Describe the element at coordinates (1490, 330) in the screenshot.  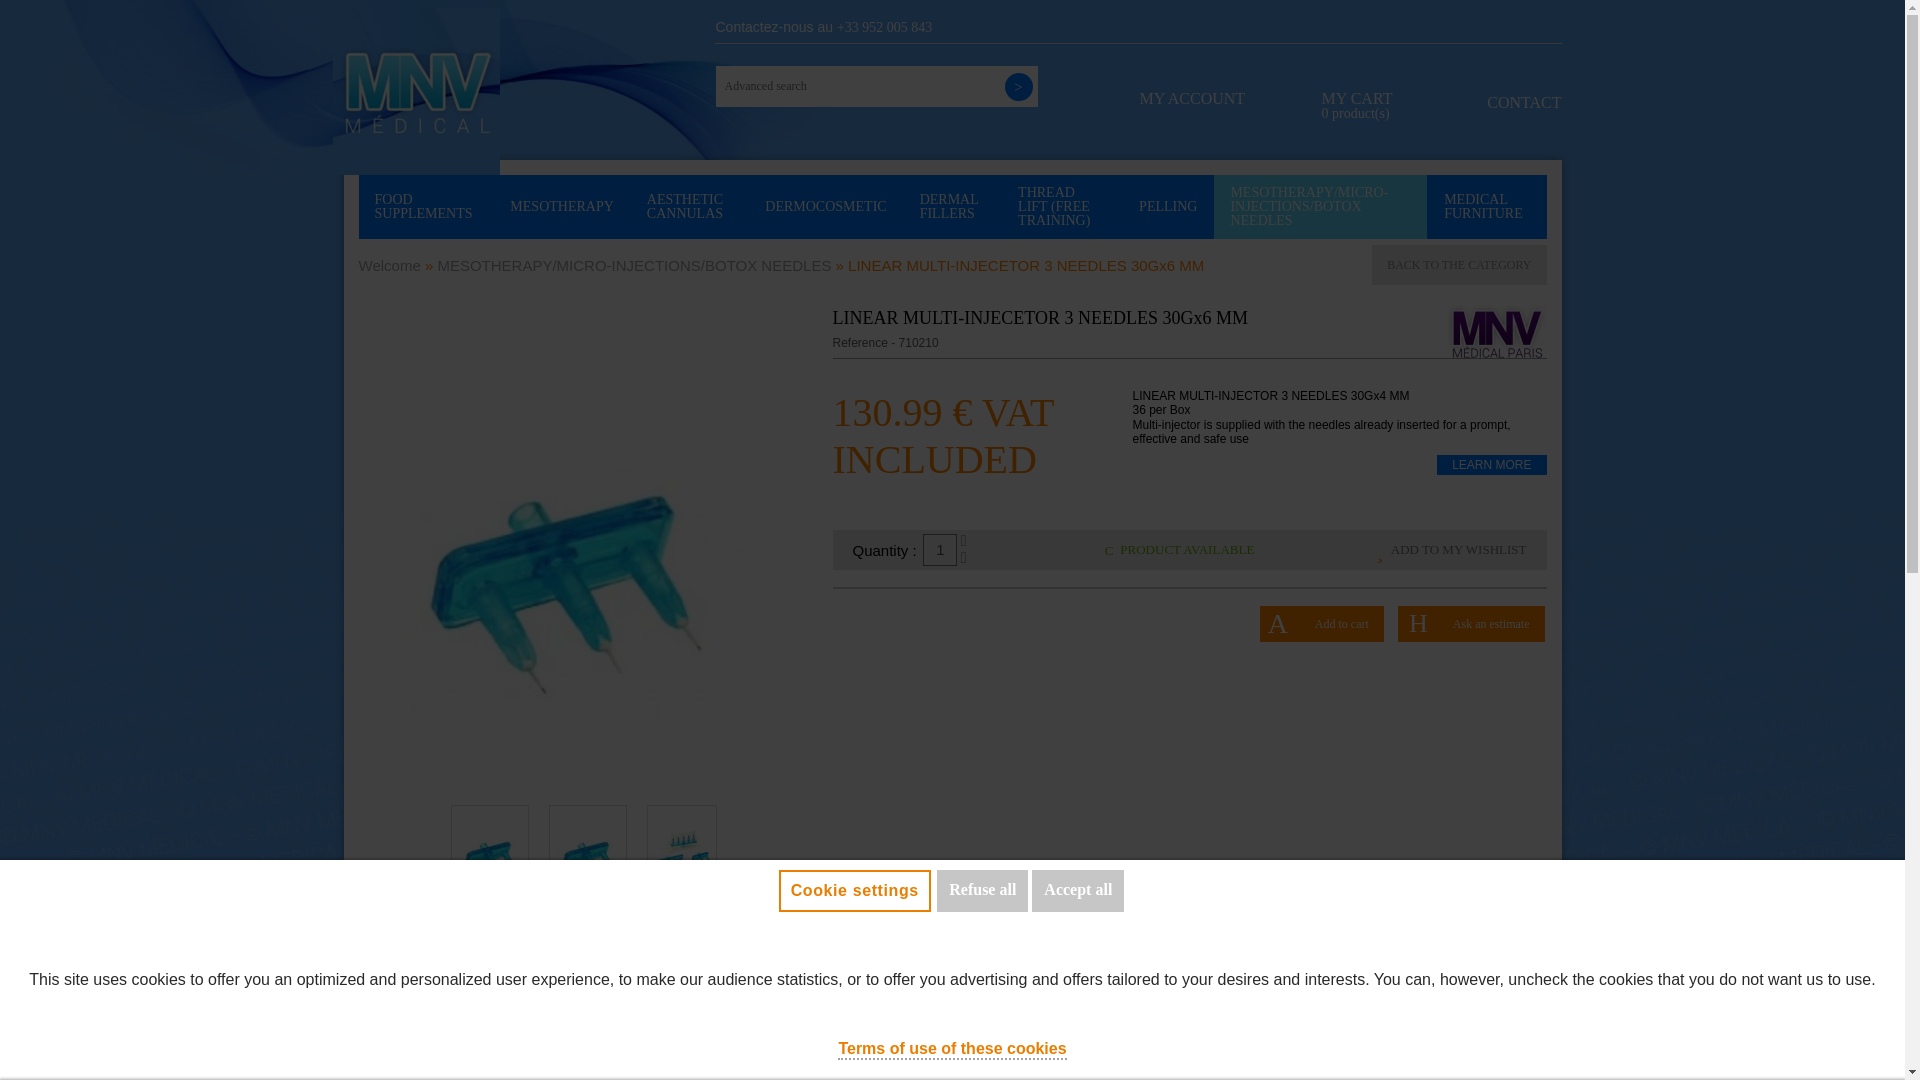
I see `MNV MEDICAL` at that location.